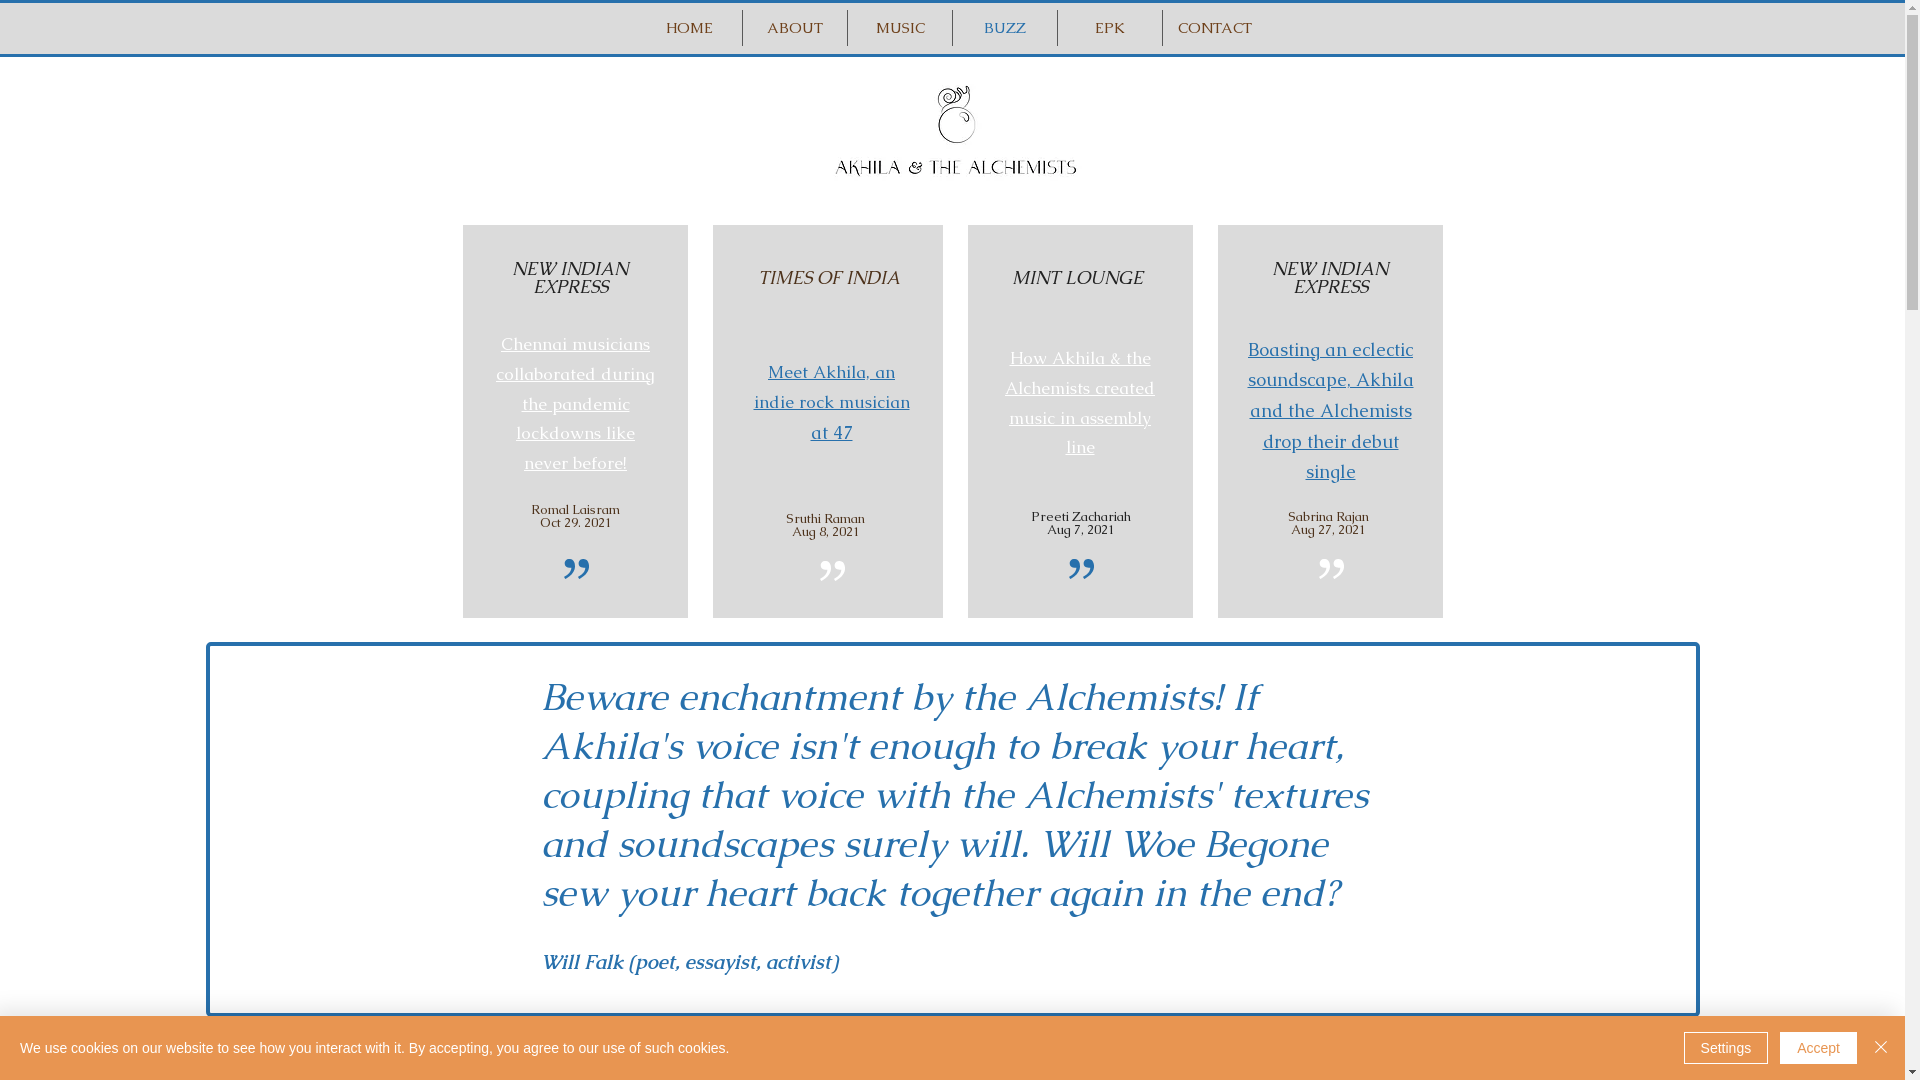 The image size is (1920, 1080). Describe the element at coordinates (795, 28) in the screenshot. I see `ABOUT` at that location.